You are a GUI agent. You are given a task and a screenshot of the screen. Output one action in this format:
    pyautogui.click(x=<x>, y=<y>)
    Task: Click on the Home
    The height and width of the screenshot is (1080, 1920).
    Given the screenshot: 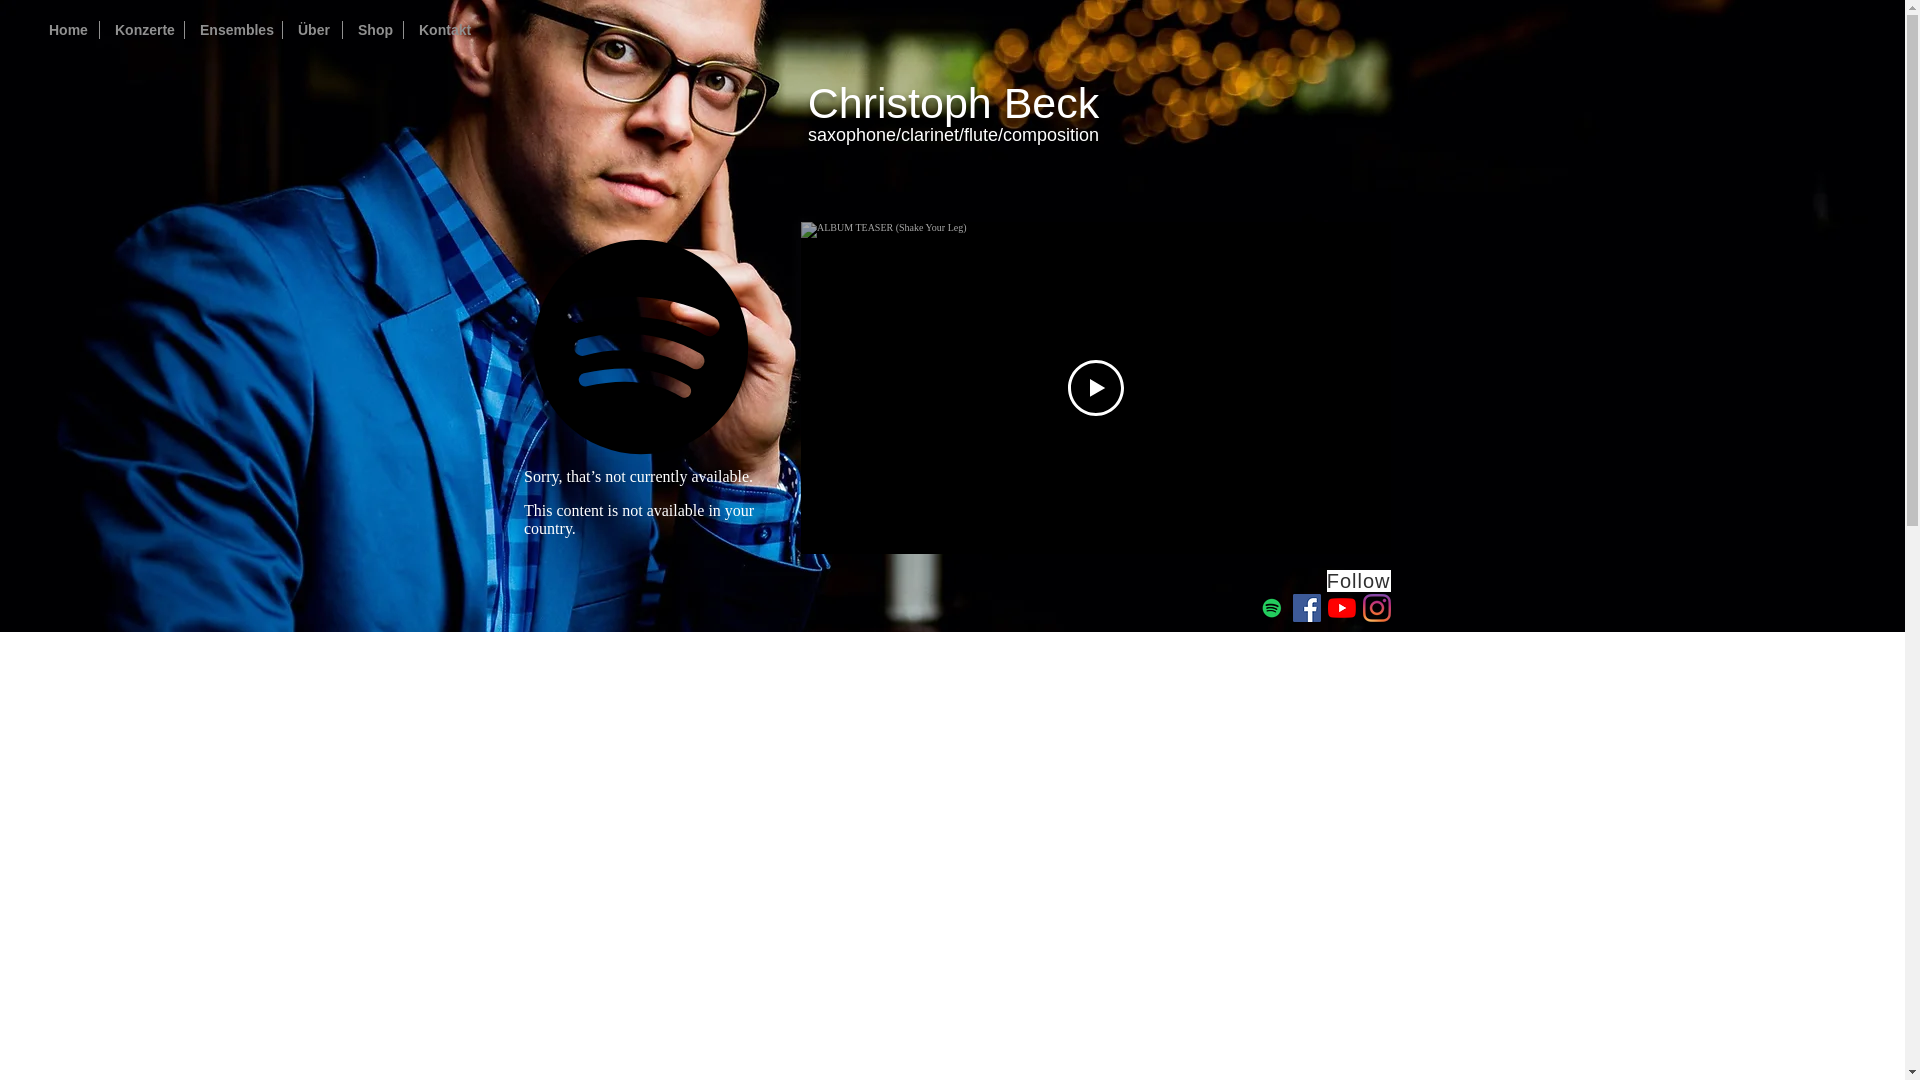 What is the action you would take?
    pyautogui.click(x=66, y=29)
    